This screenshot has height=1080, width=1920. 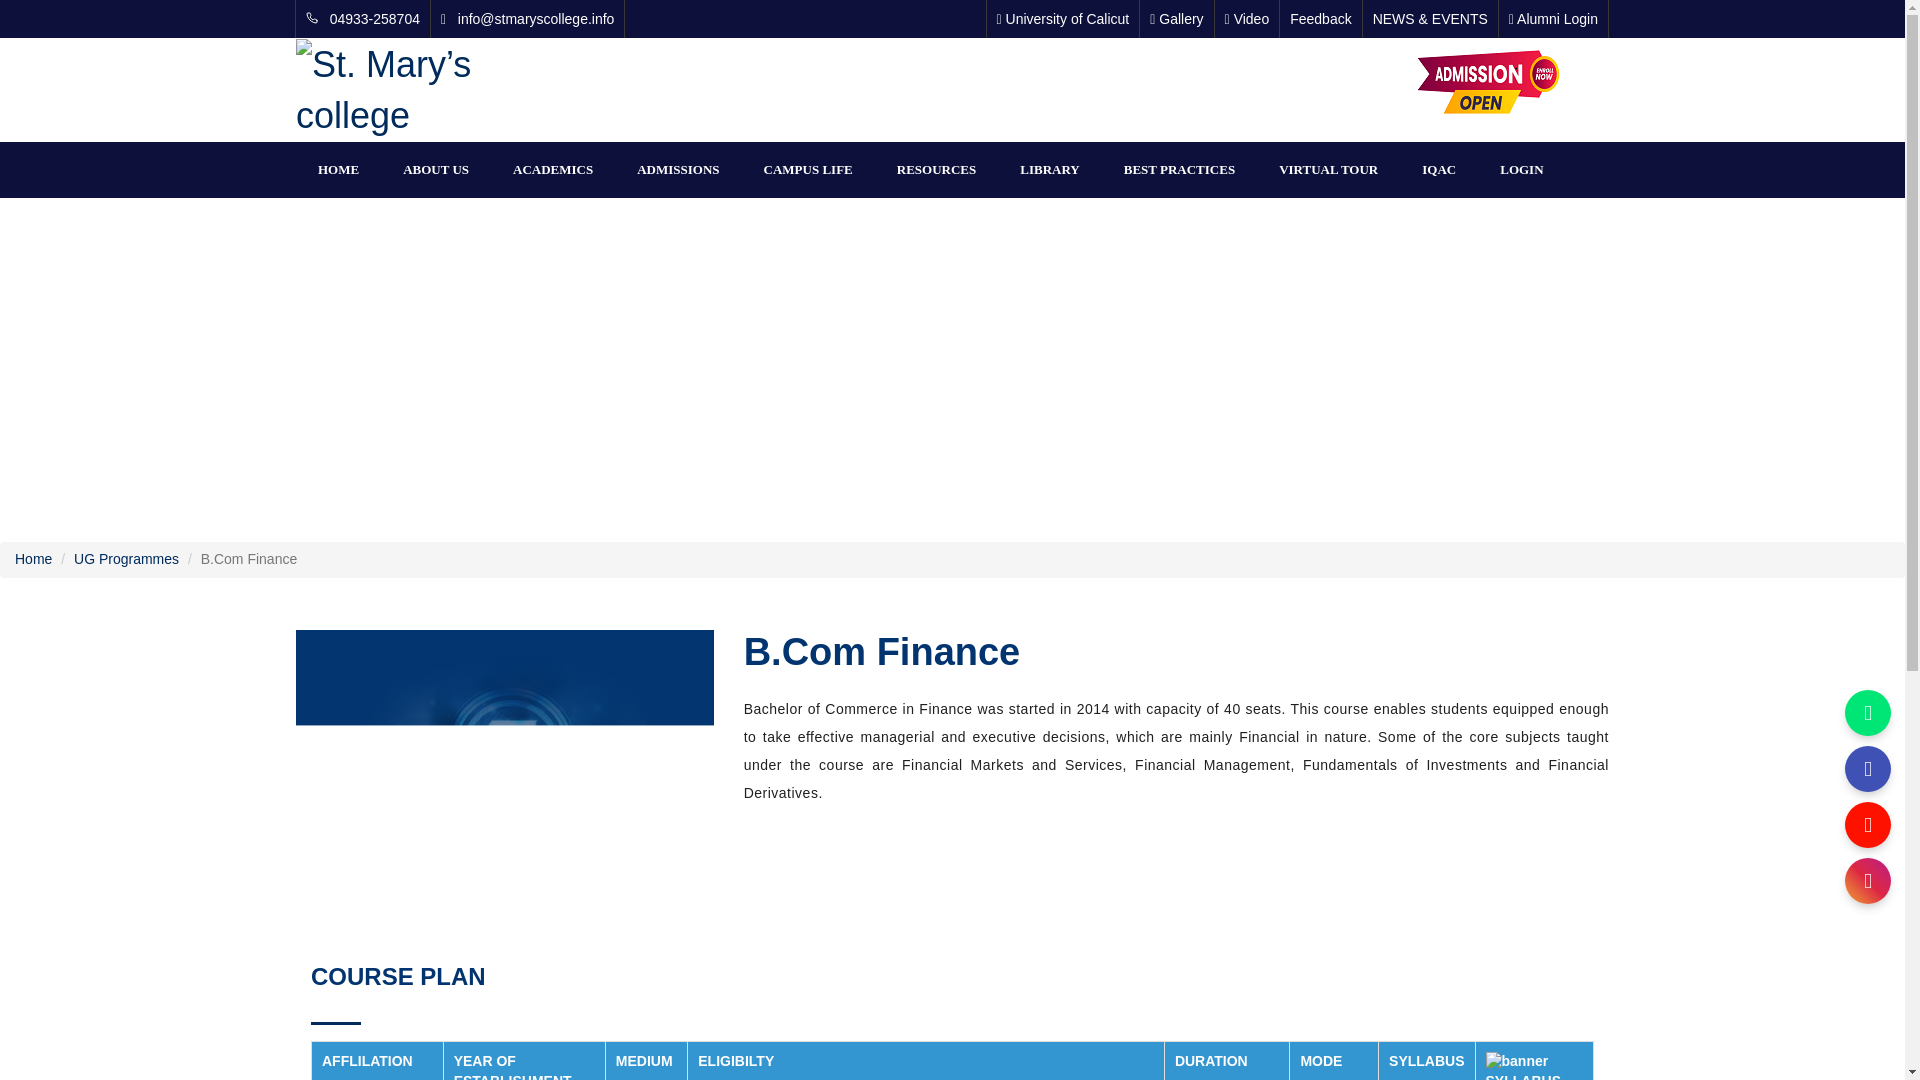 I want to click on ABOUT US, so click(x=436, y=169).